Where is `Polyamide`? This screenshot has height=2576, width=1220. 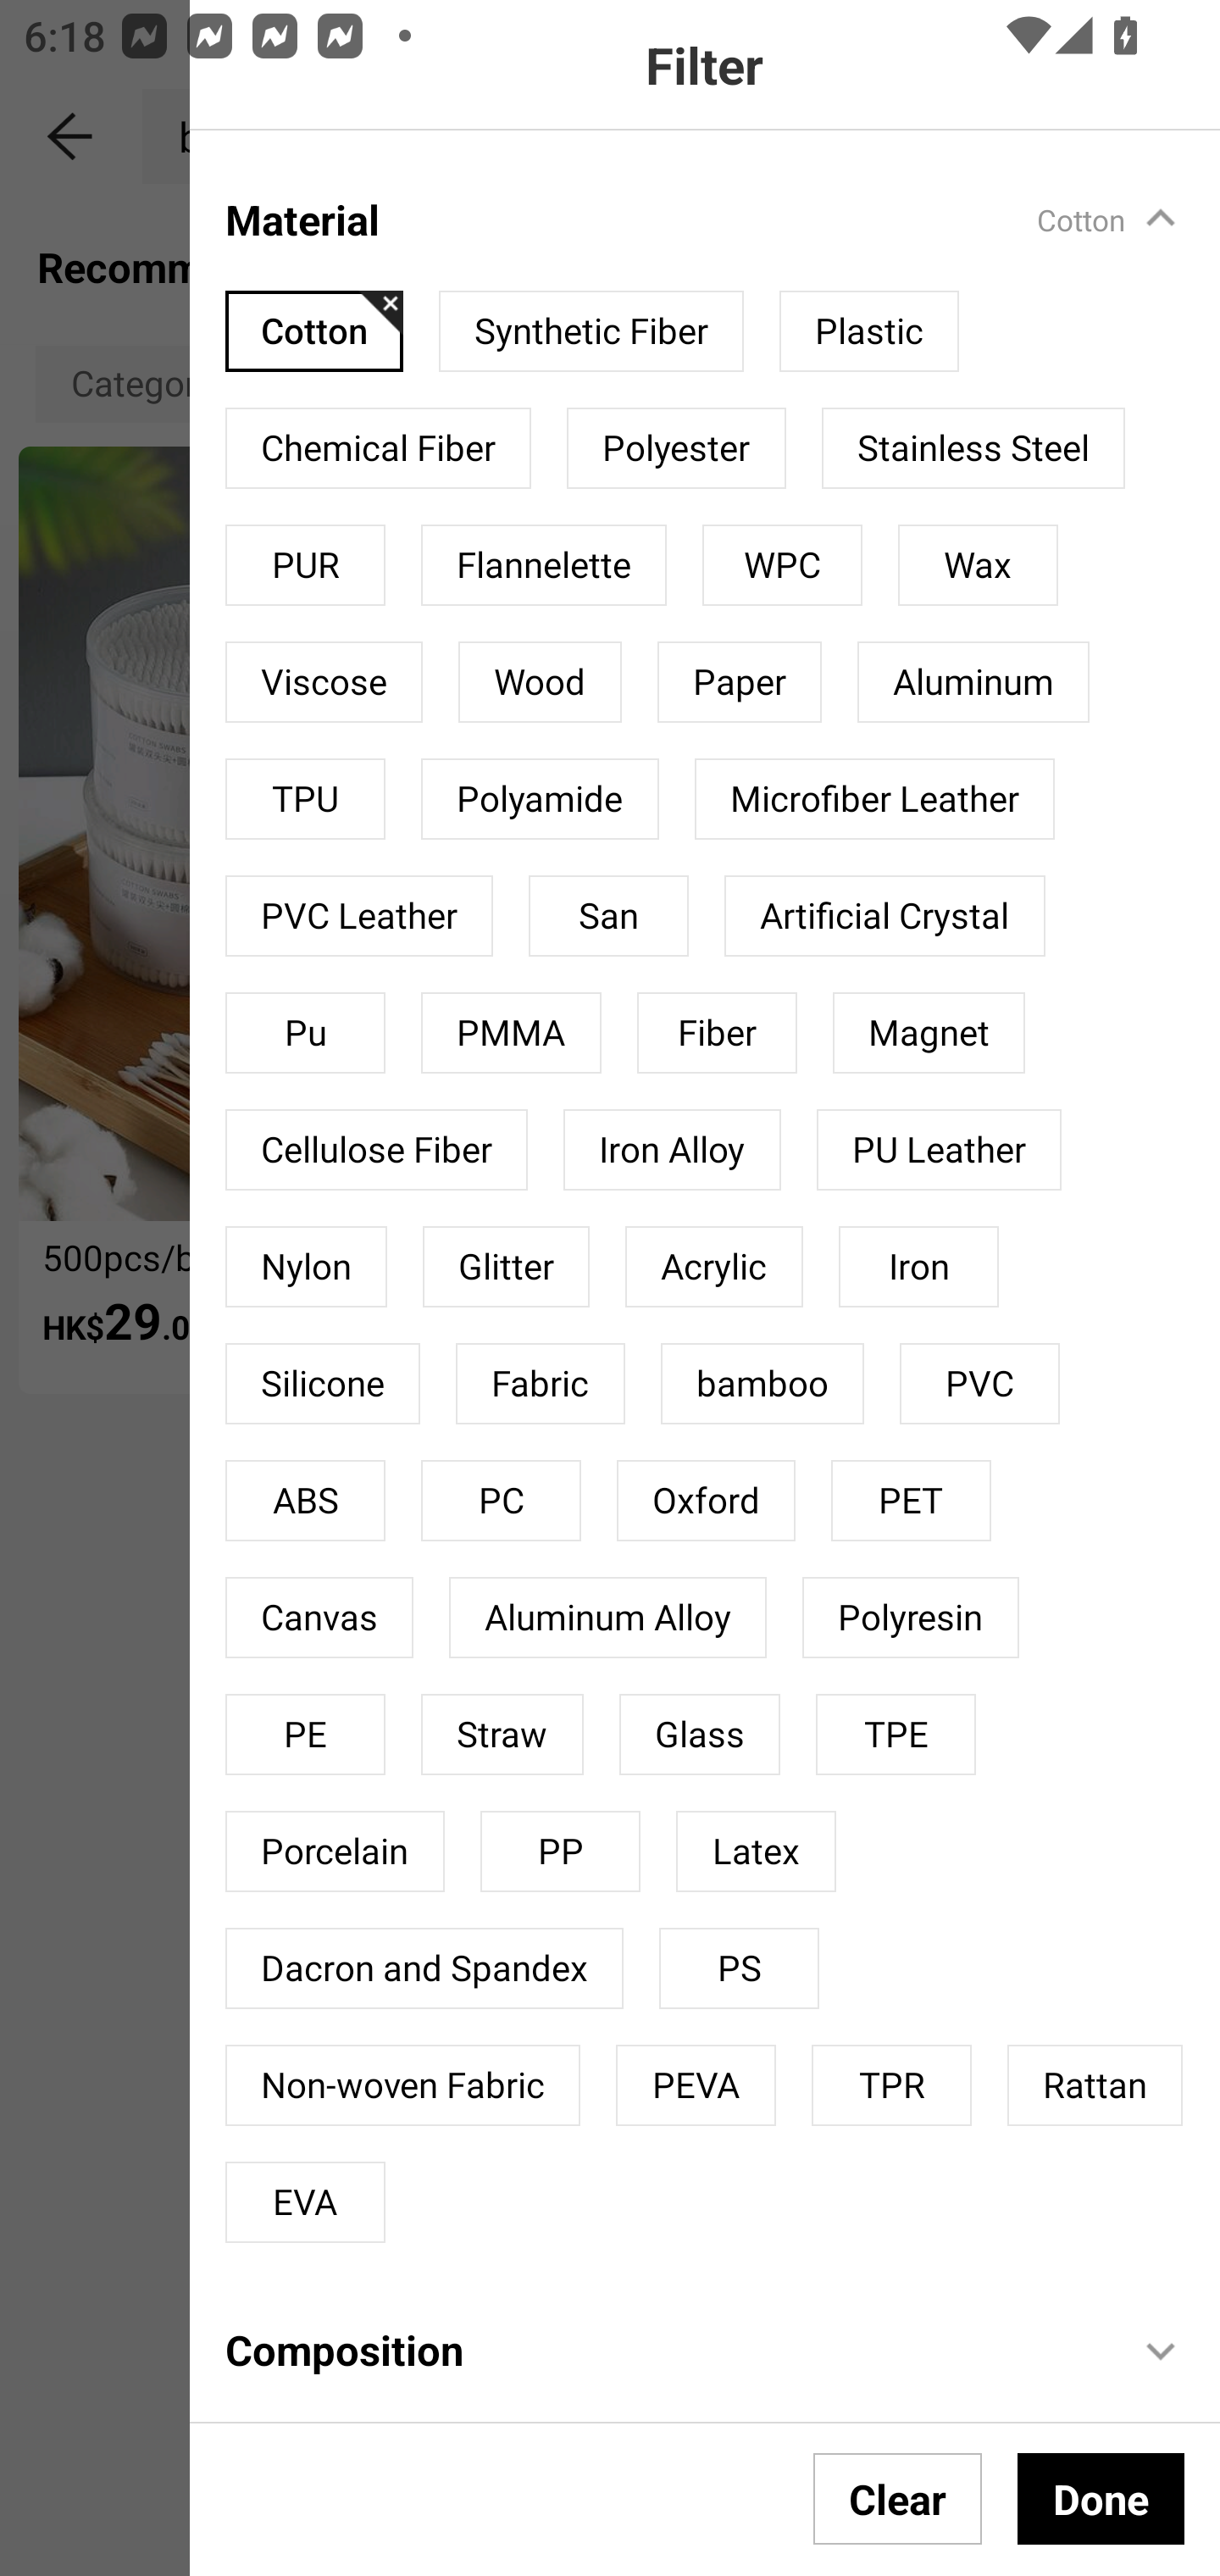 Polyamide is located at coordinates (539, 798).